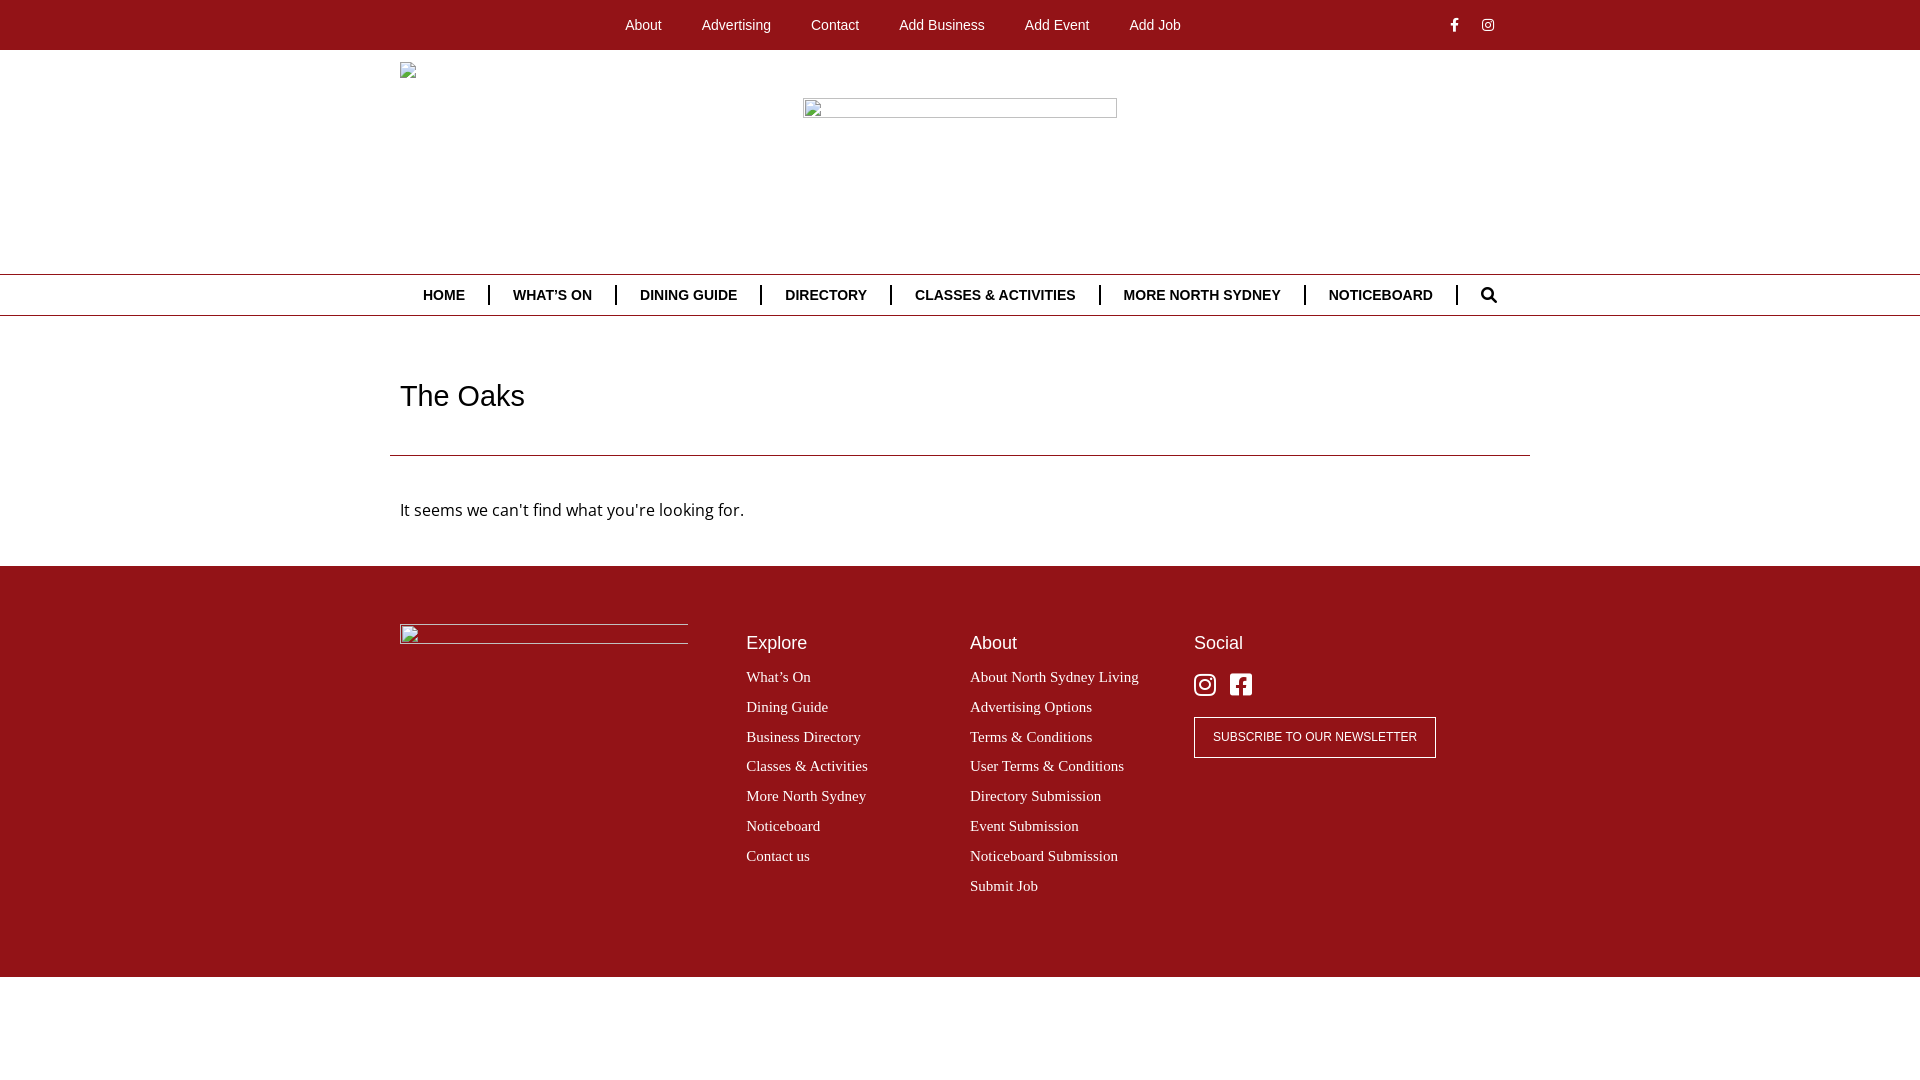 This screenshot has height=1080, width=1920. I want to click on Dining Guide, so click(787, 707).